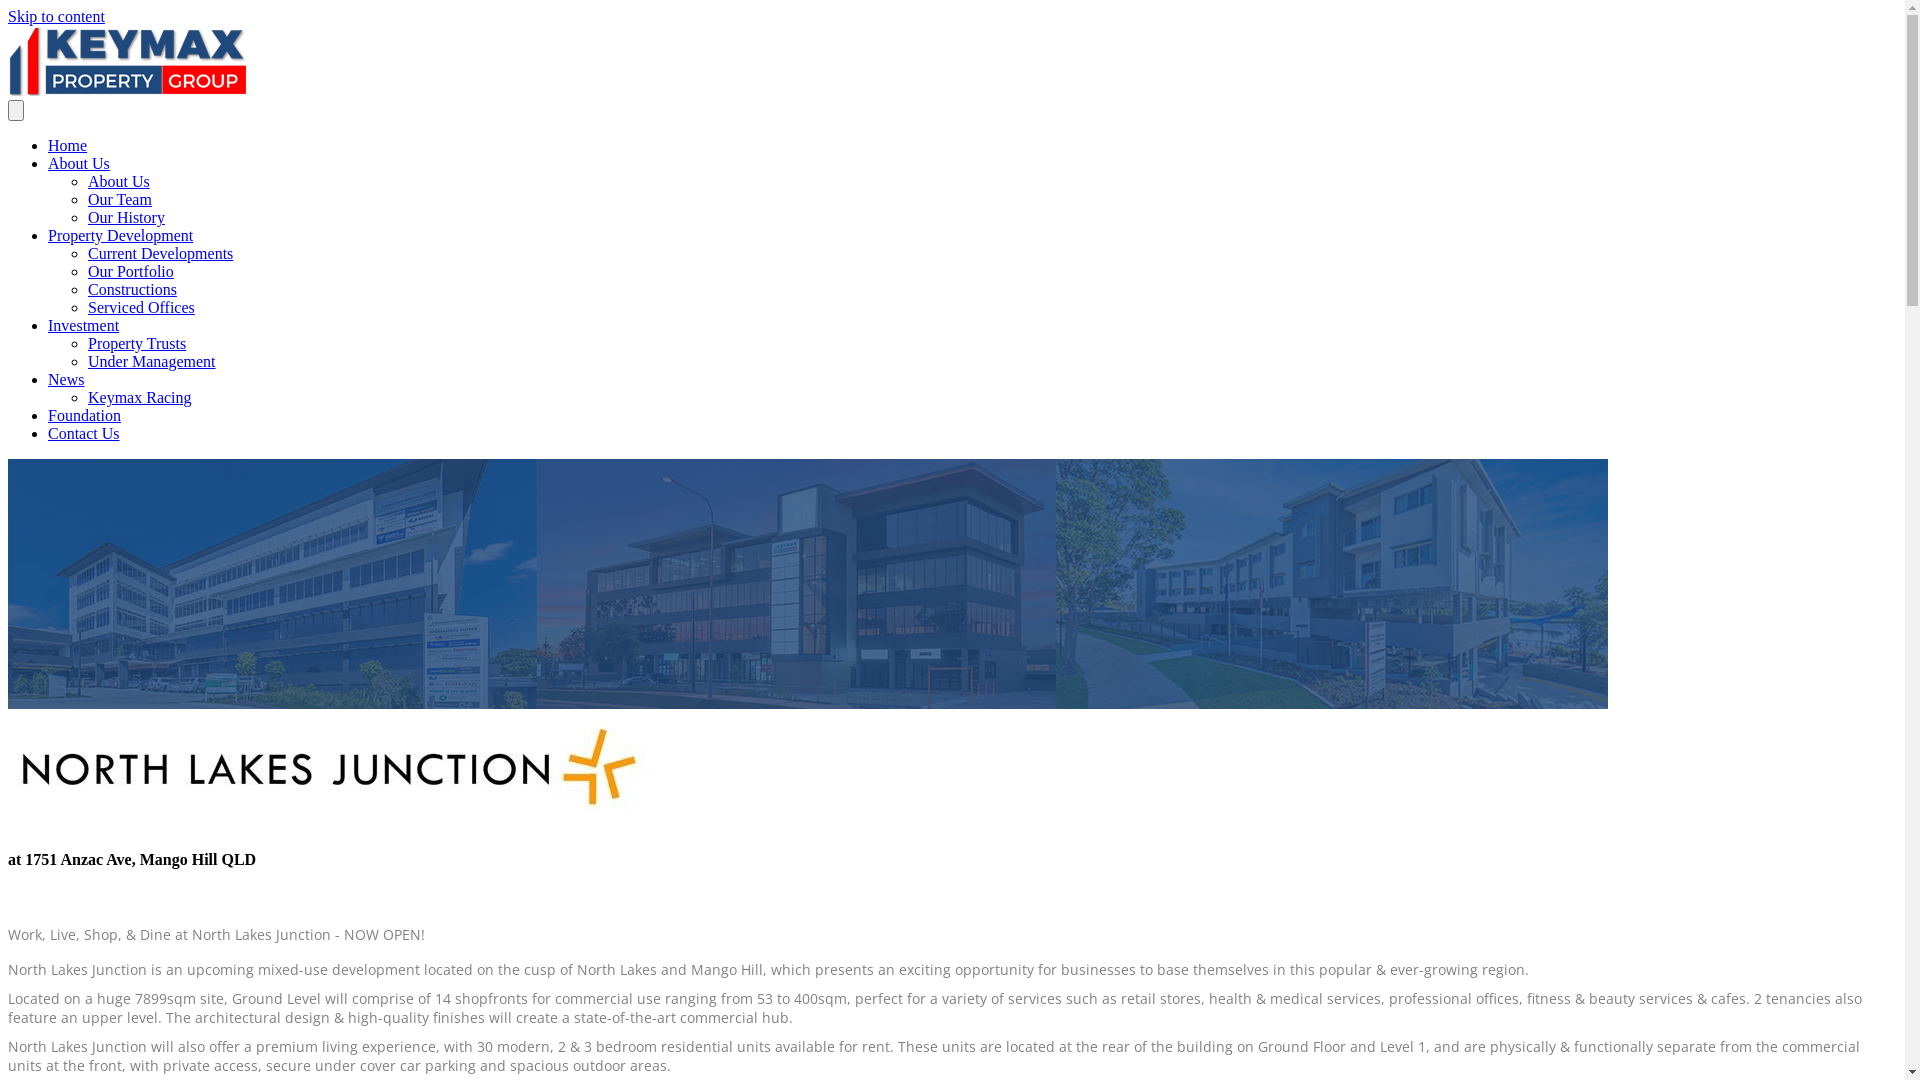  Describe the element at coordinates (120, 236) in the screenshot. I see `Property Development` at that location.